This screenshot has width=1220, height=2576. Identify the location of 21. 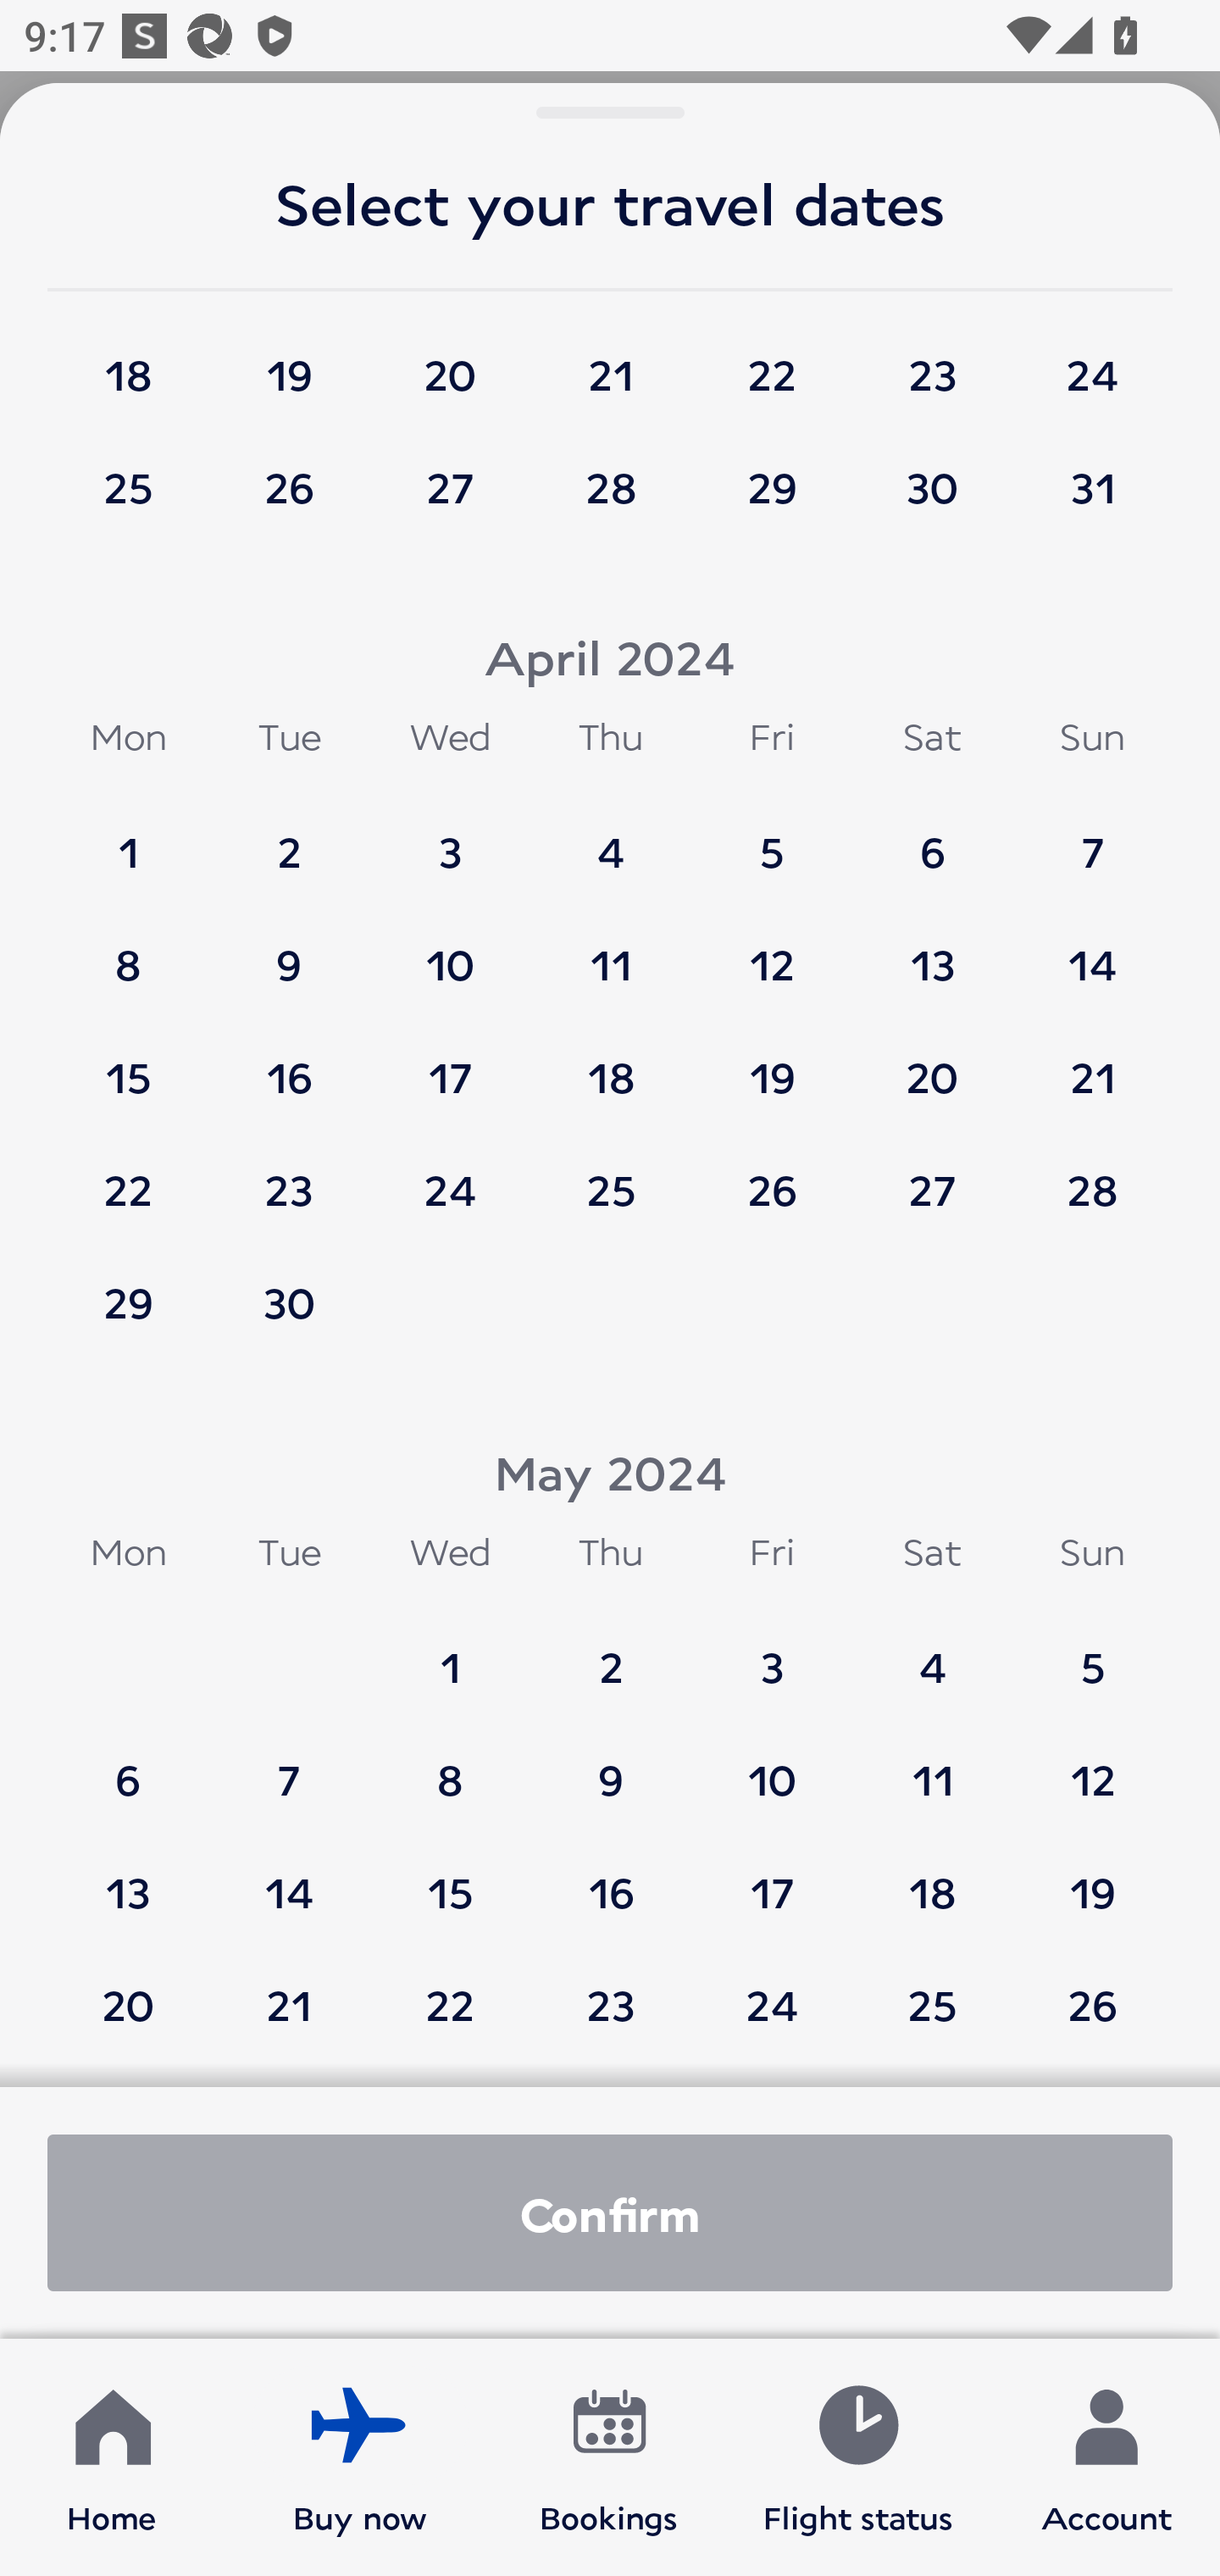
(289, 1990).